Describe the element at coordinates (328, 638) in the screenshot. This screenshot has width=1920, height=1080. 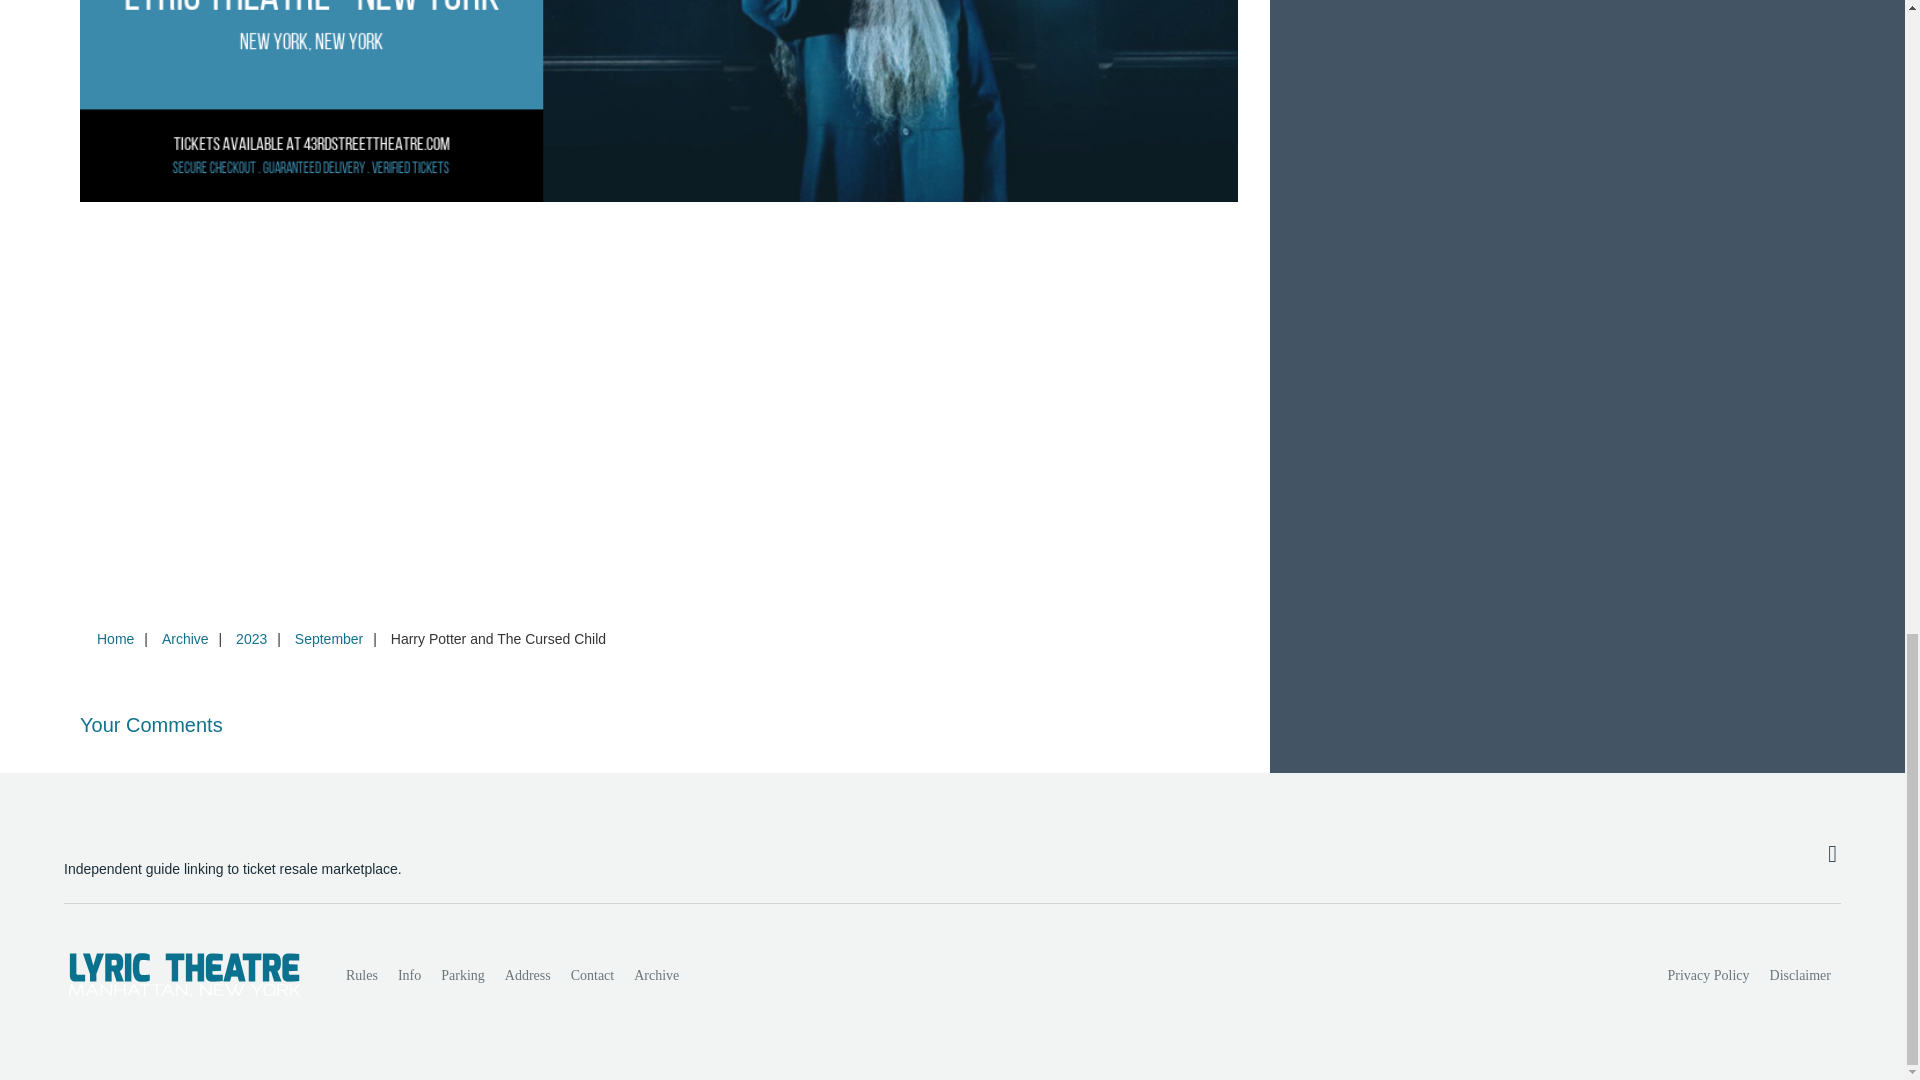
I see `September` at that location.